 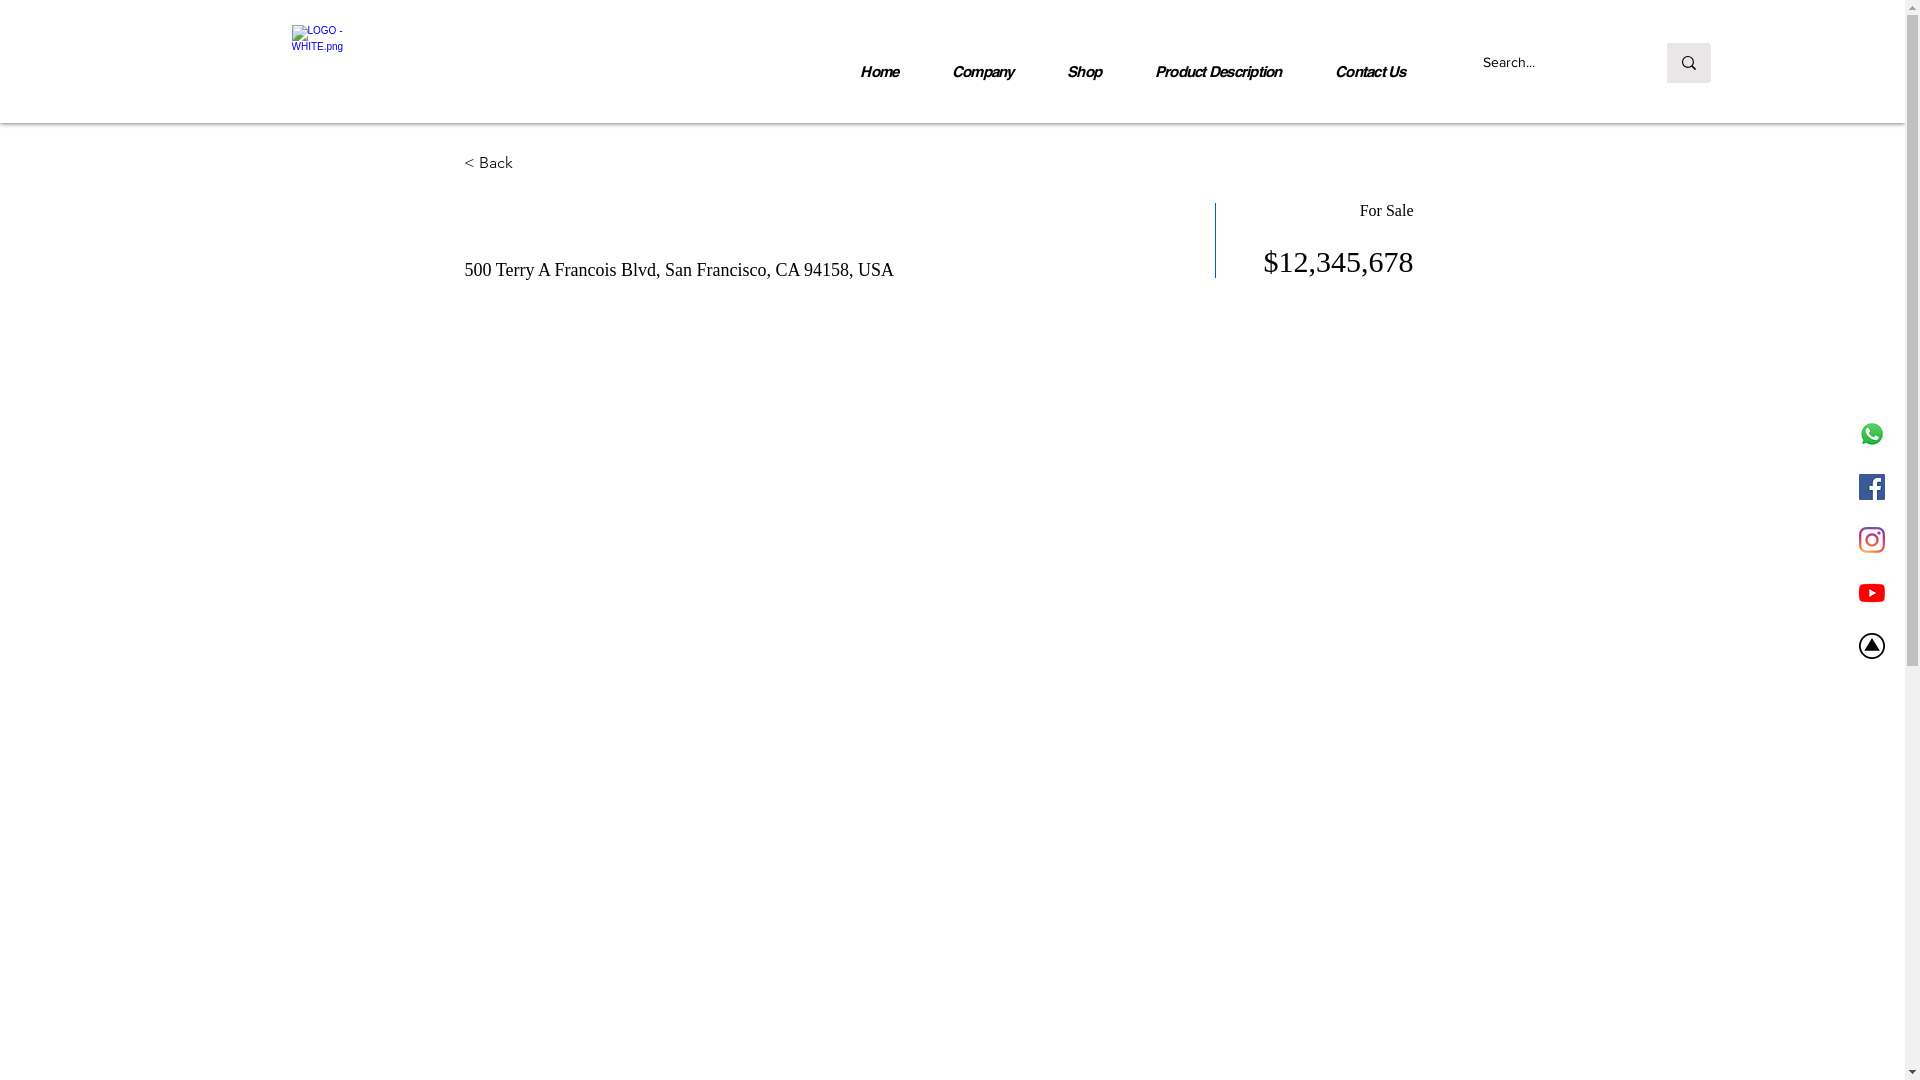 I want to click on < Back, so click(x=535, y=163).